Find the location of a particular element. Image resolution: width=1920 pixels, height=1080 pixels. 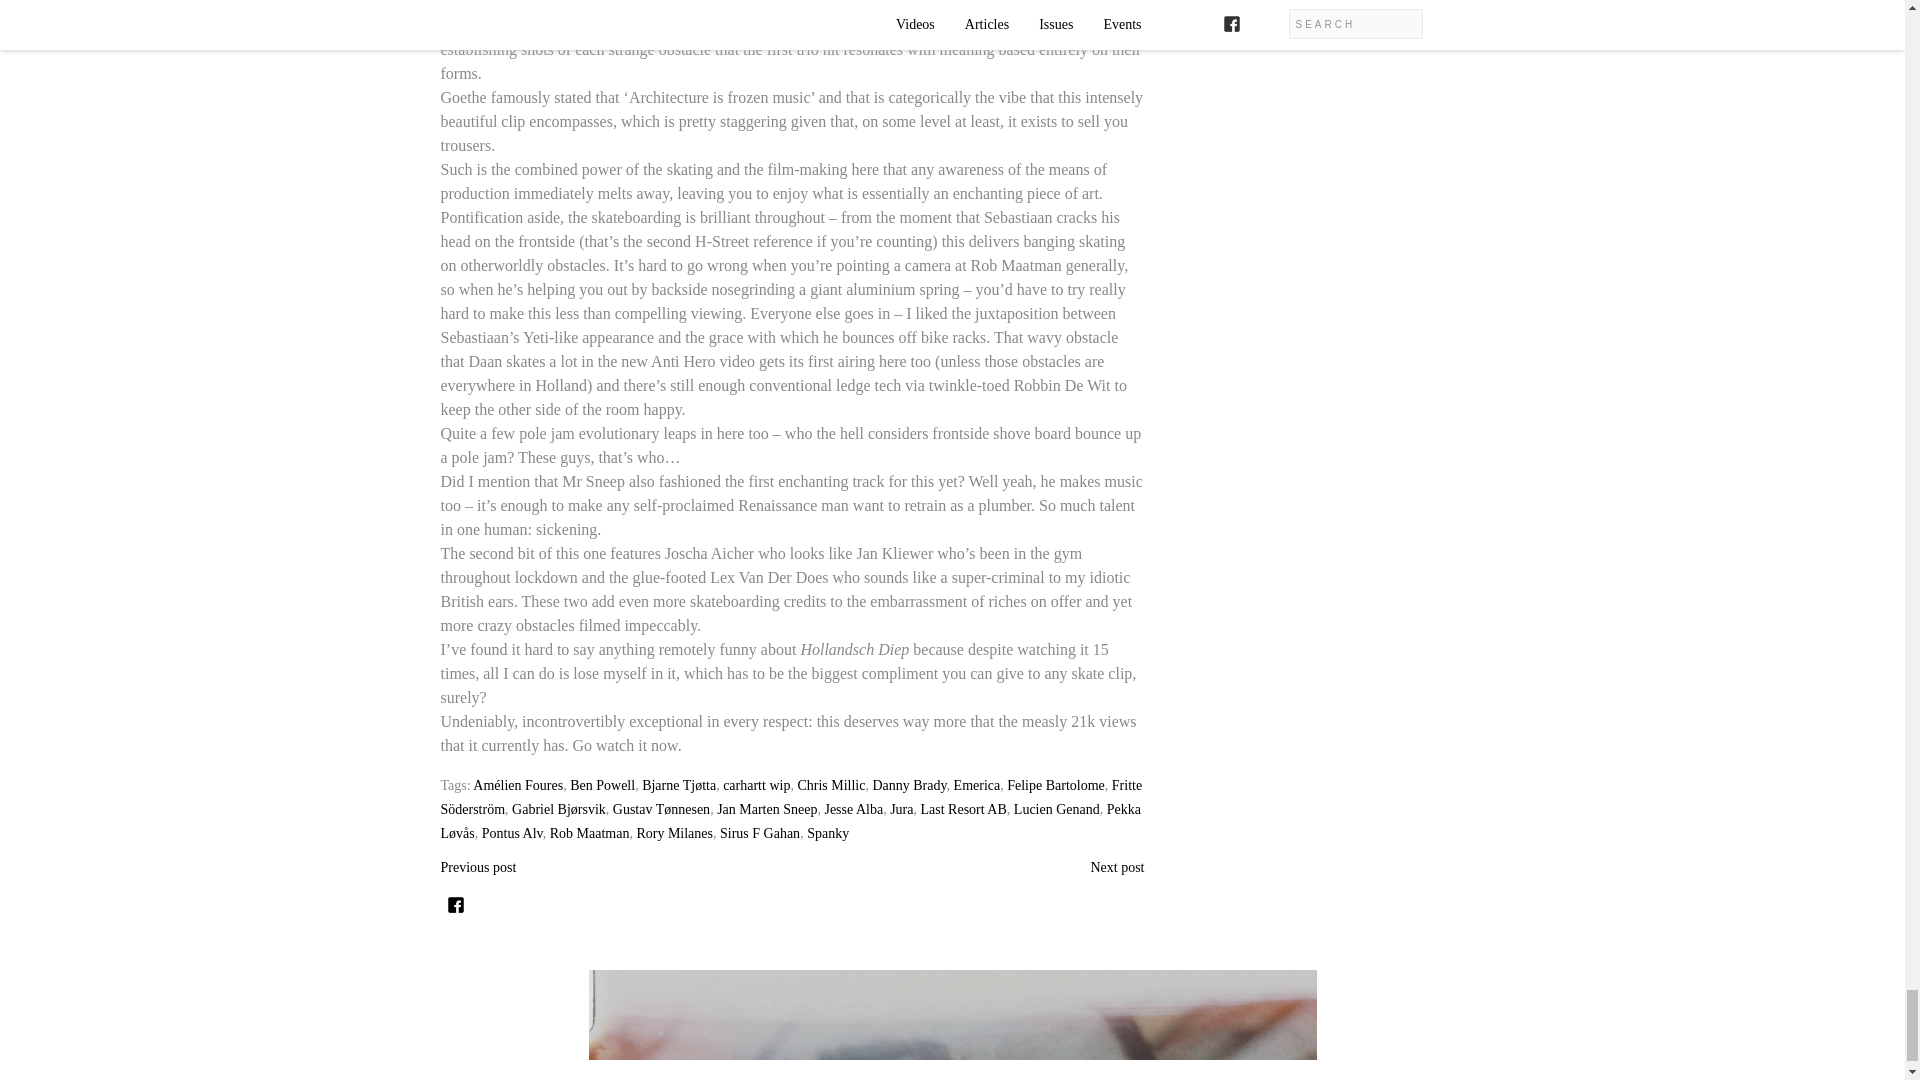

Jan Marten Sneep is located at coordinates (766, 809).